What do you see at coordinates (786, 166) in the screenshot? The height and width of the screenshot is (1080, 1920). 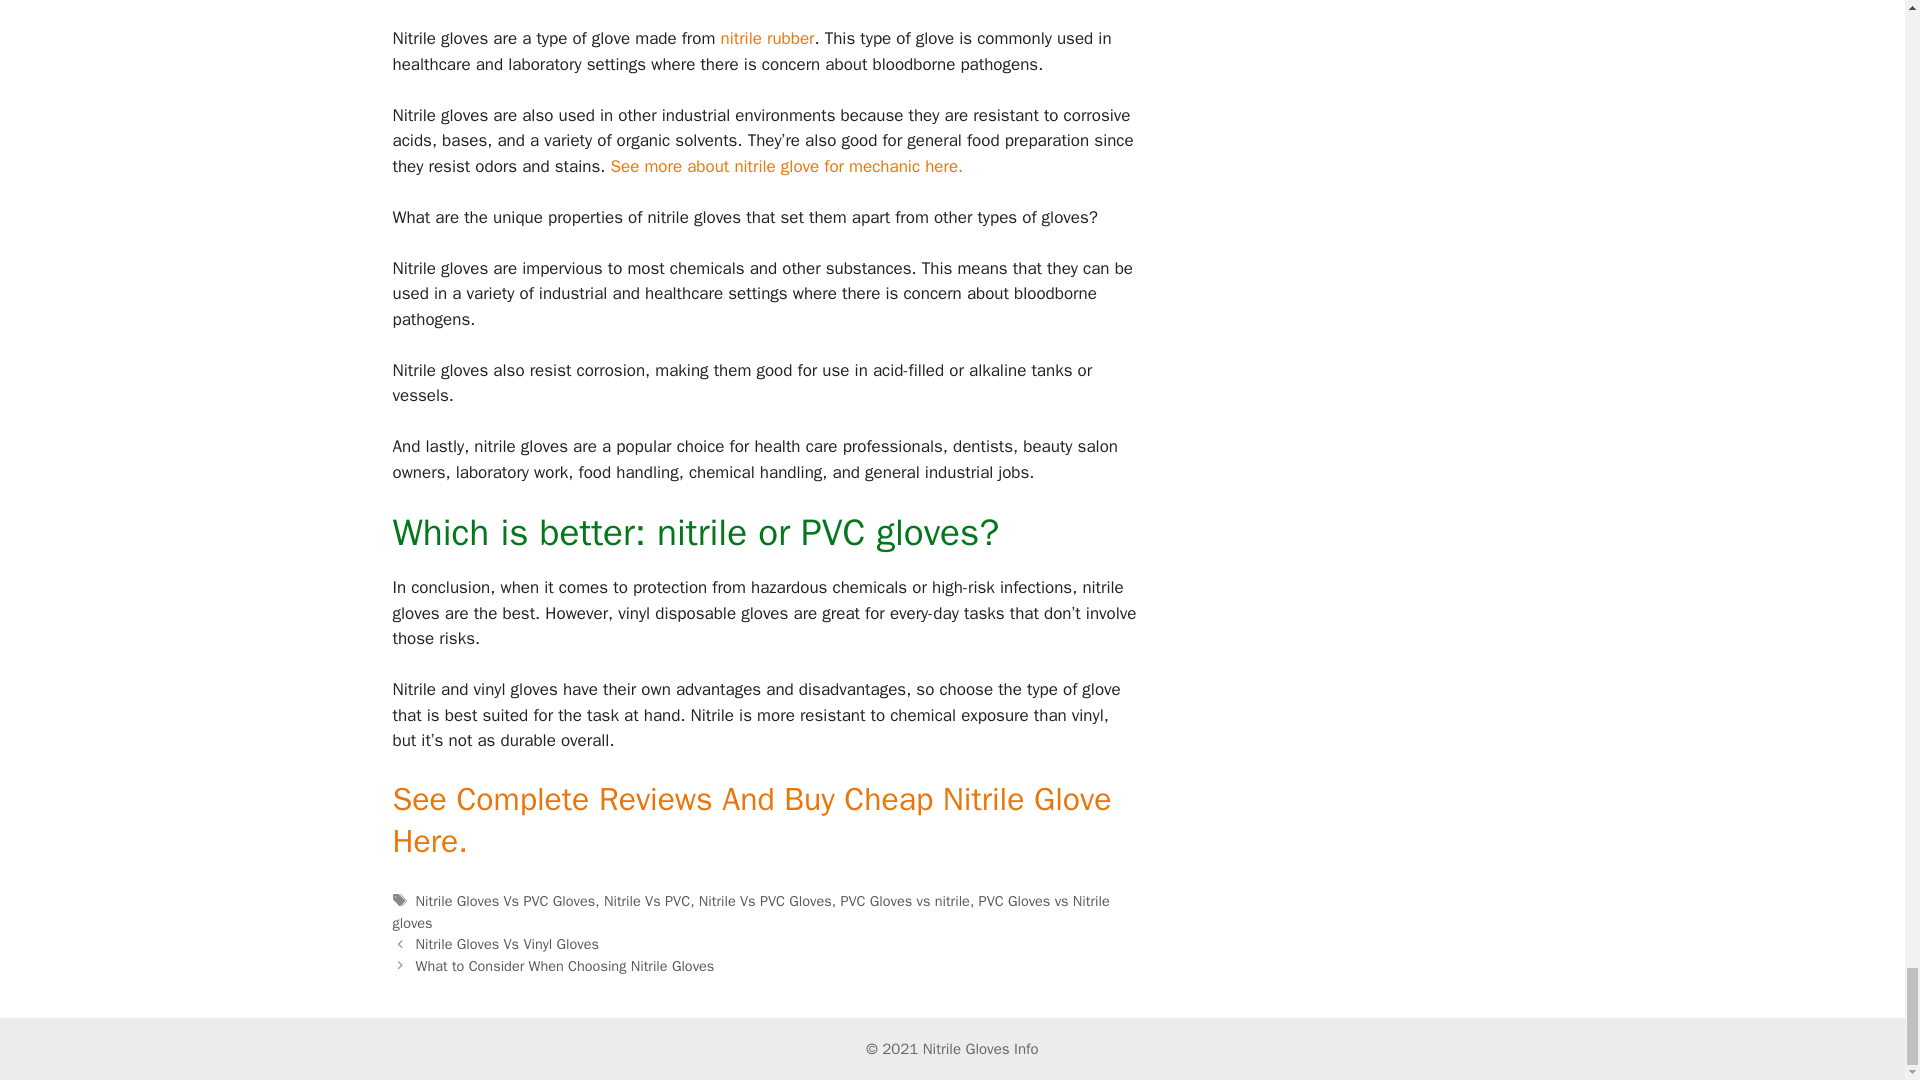 I see `See more about nitrile glove for mechanic here.` at bounding box center [786, 166].